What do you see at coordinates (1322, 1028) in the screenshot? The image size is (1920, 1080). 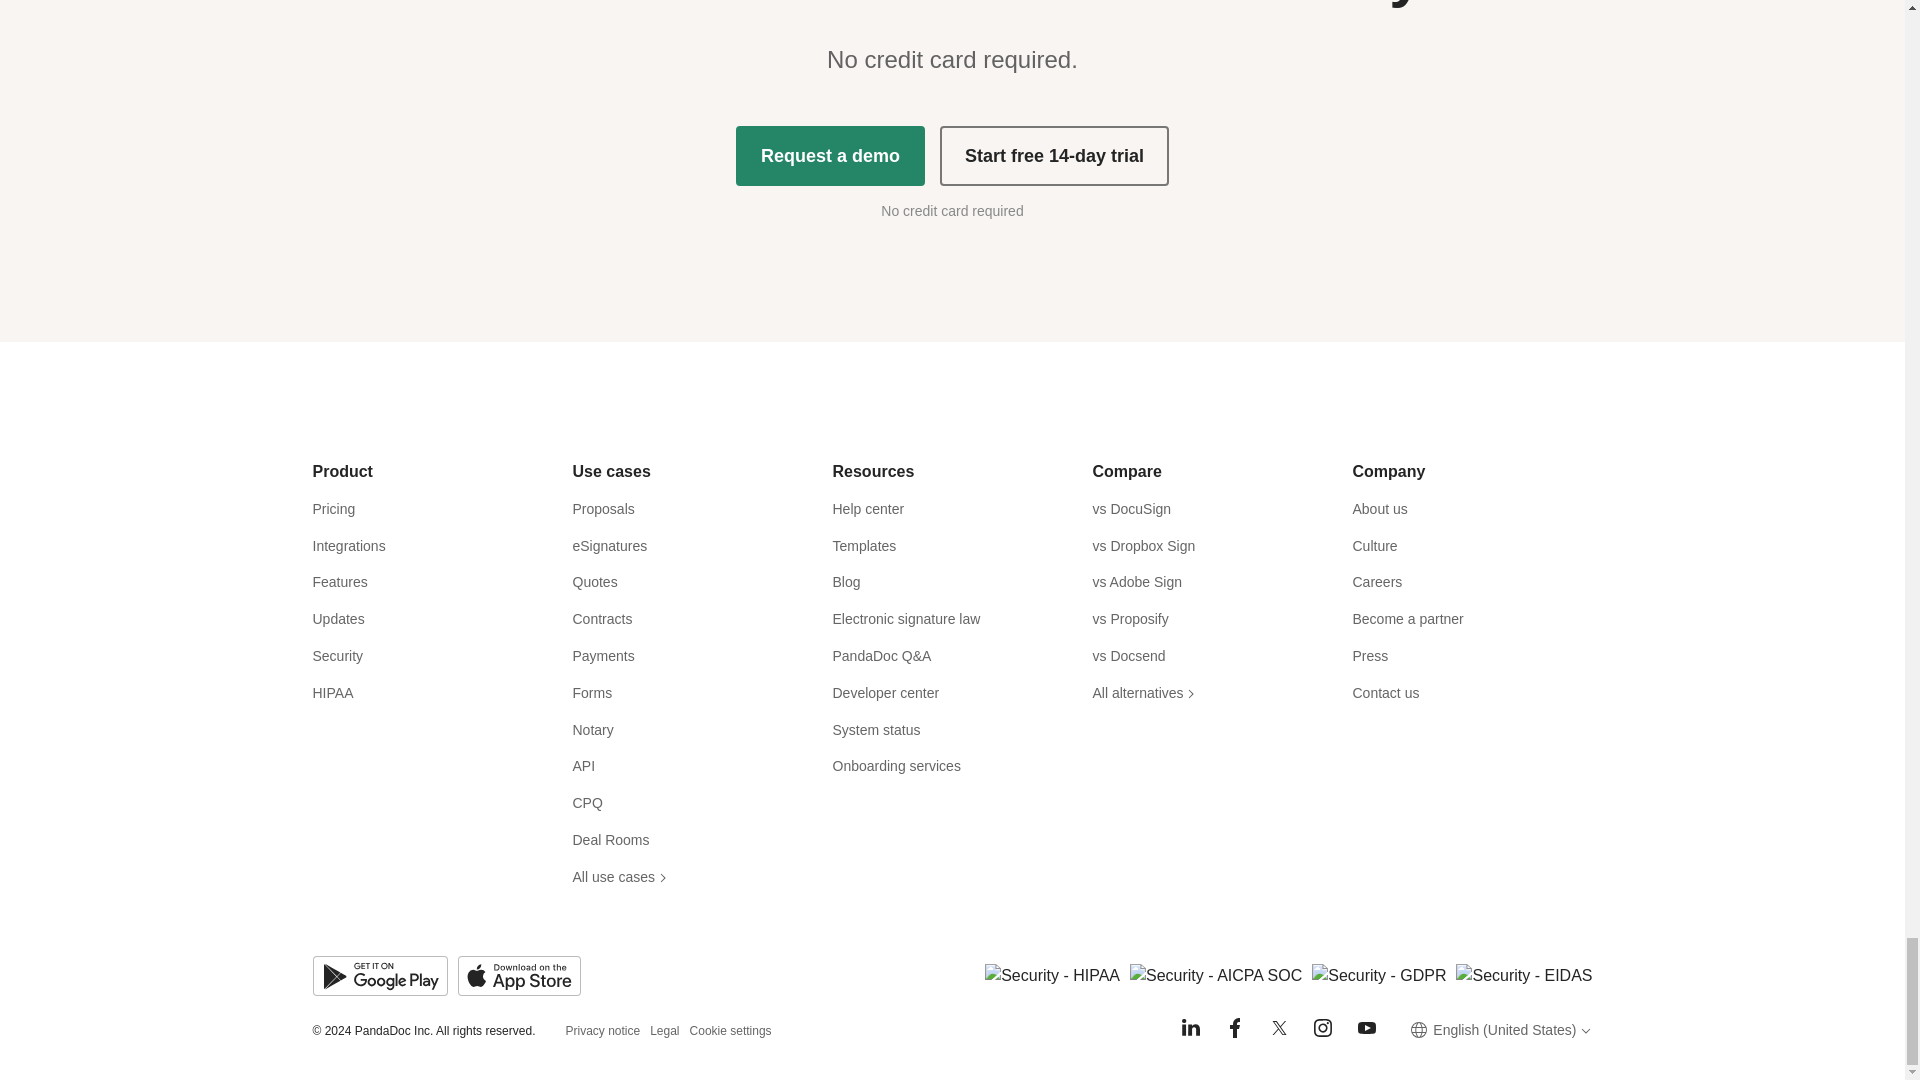 I see `Instagram` at bounding box center [1322, 1028].